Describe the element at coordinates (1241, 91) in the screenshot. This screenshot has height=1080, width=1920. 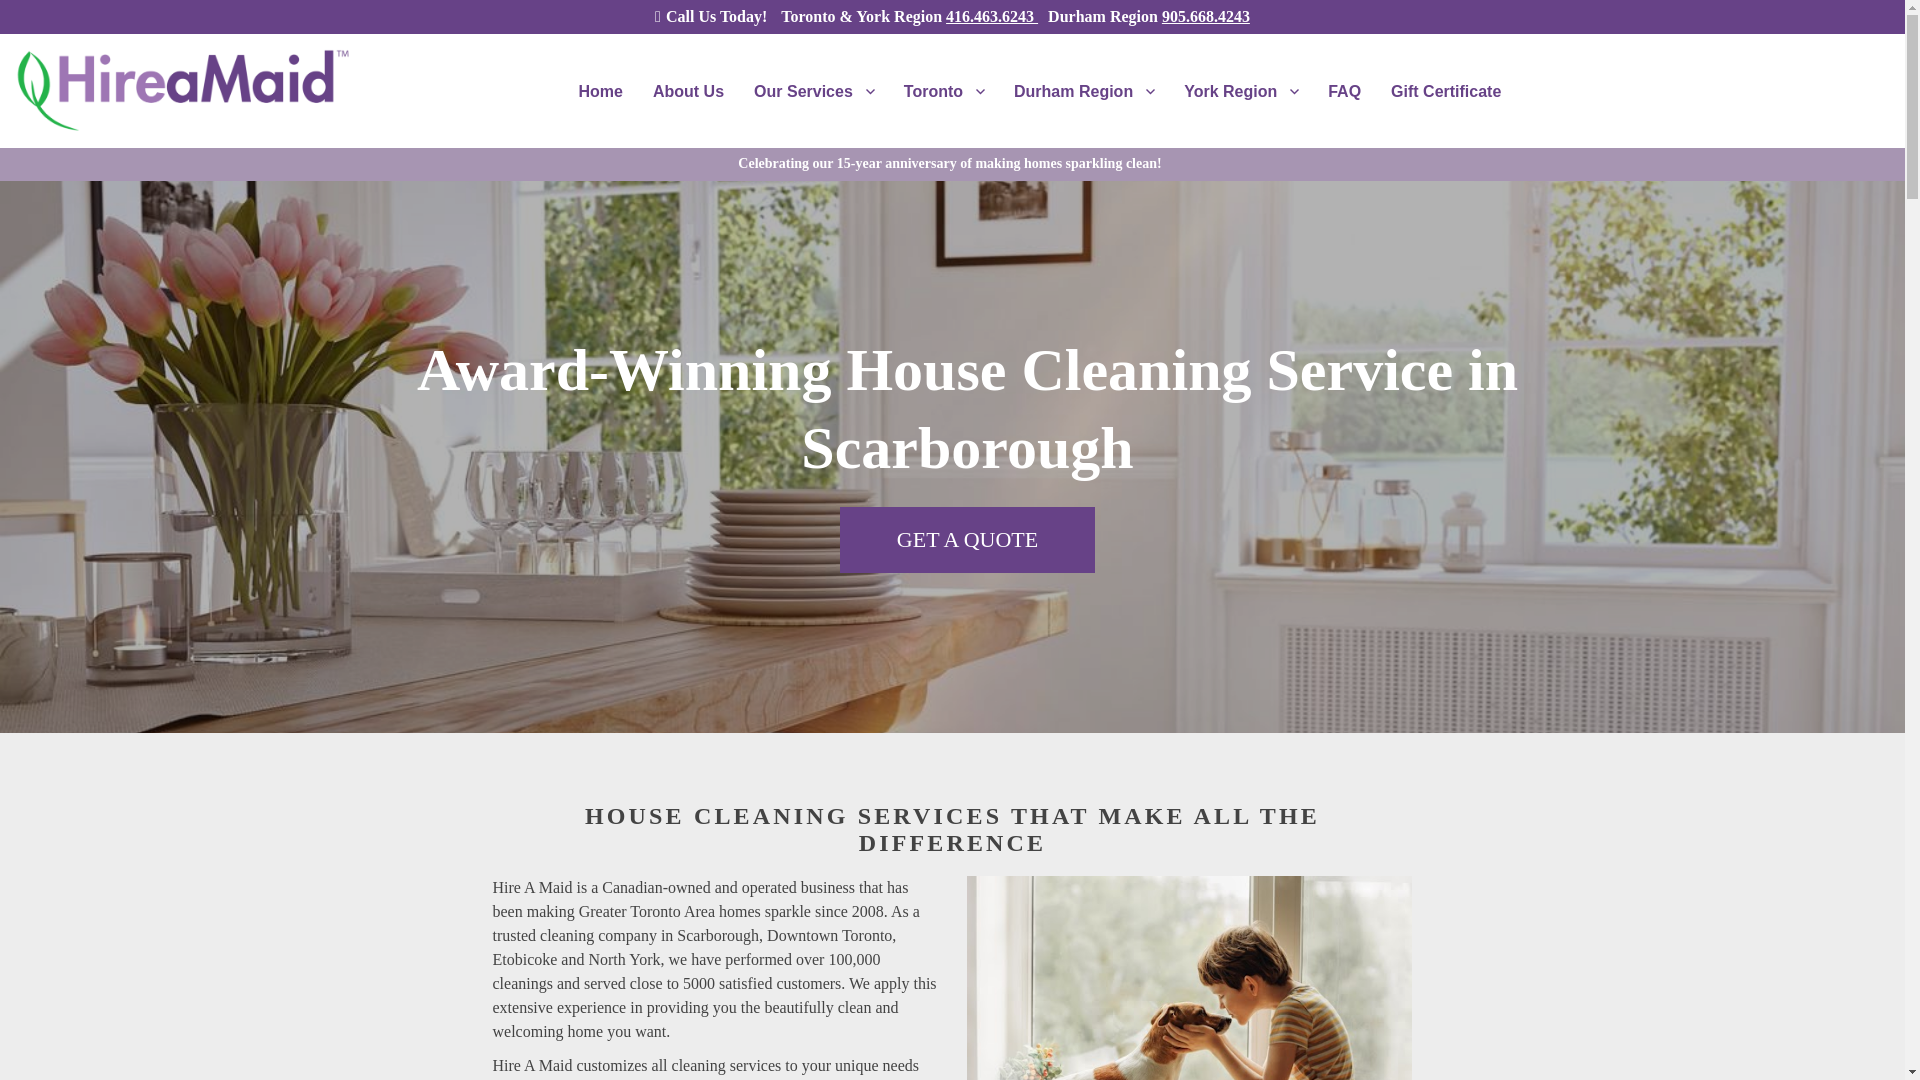
I see `York Region` at that location.